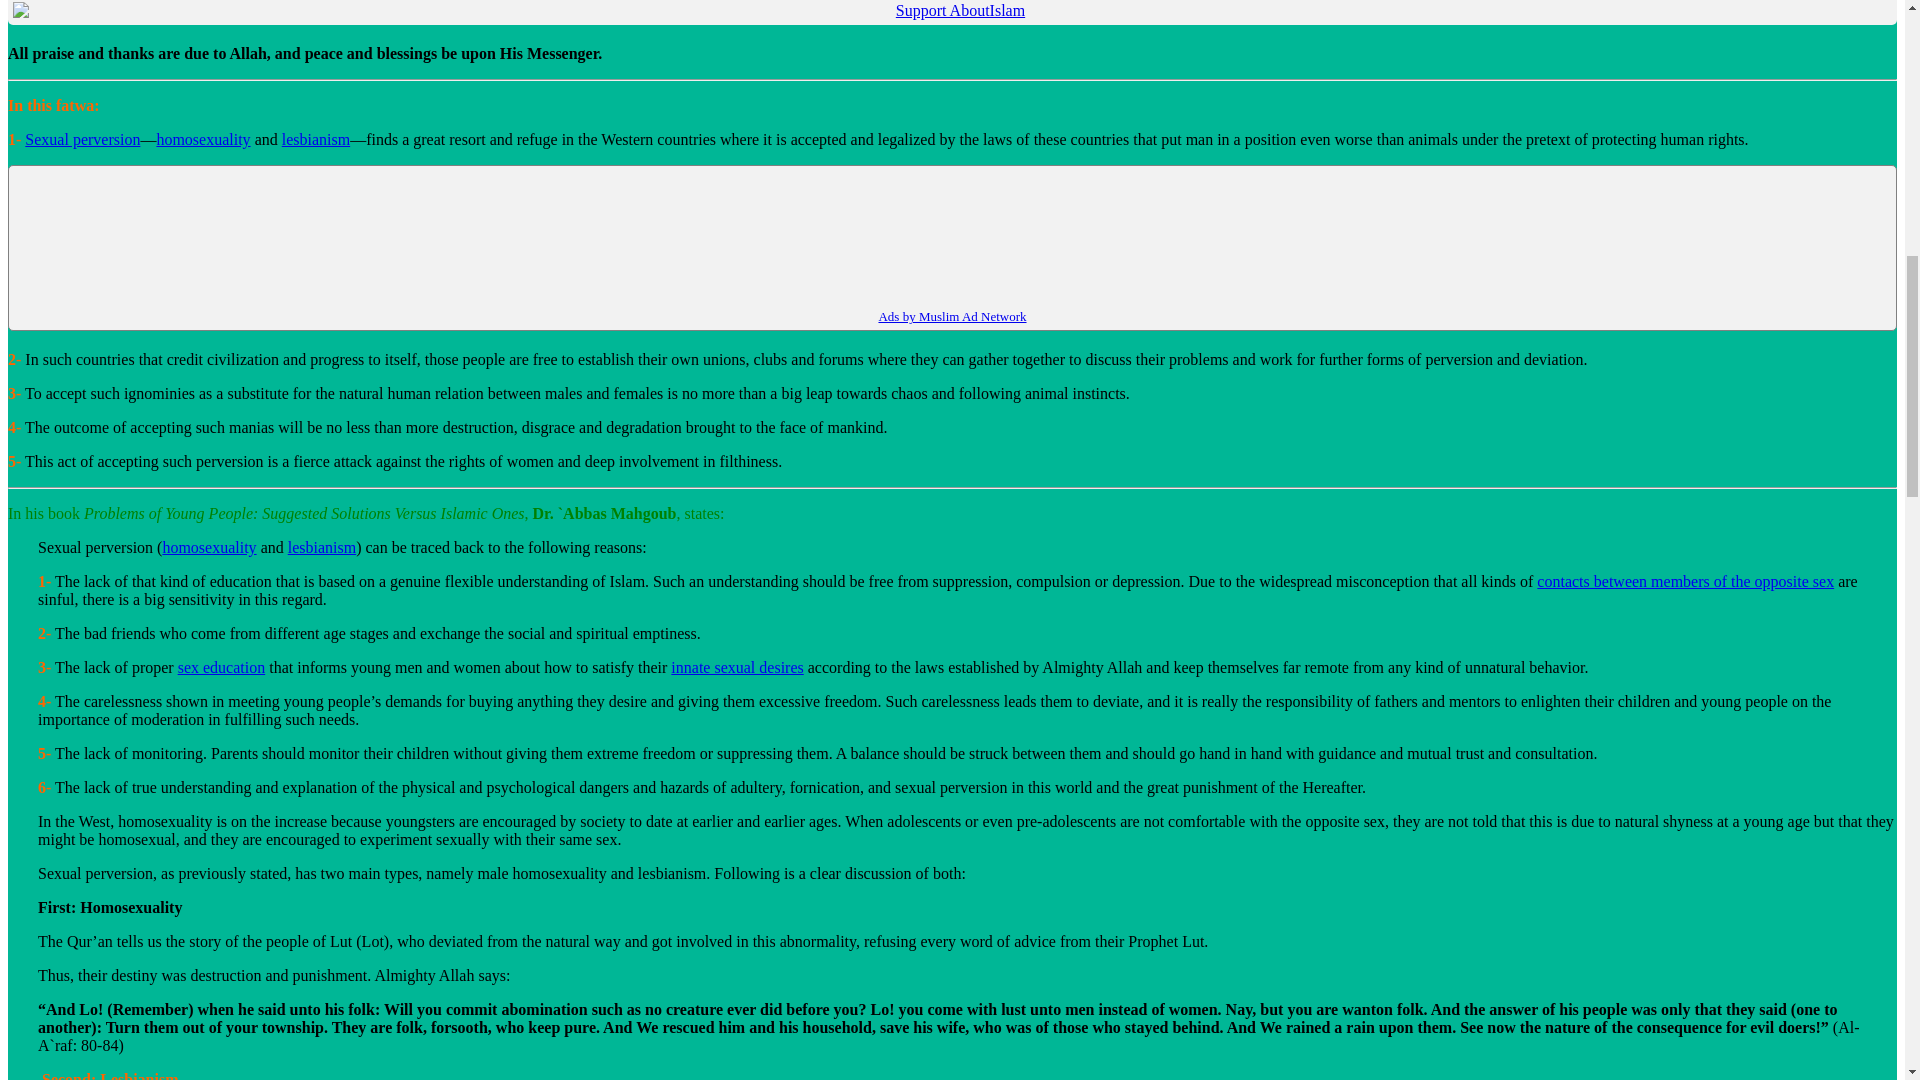  I want to click on Ads by Muslim Ad Network, so click(951, 316).